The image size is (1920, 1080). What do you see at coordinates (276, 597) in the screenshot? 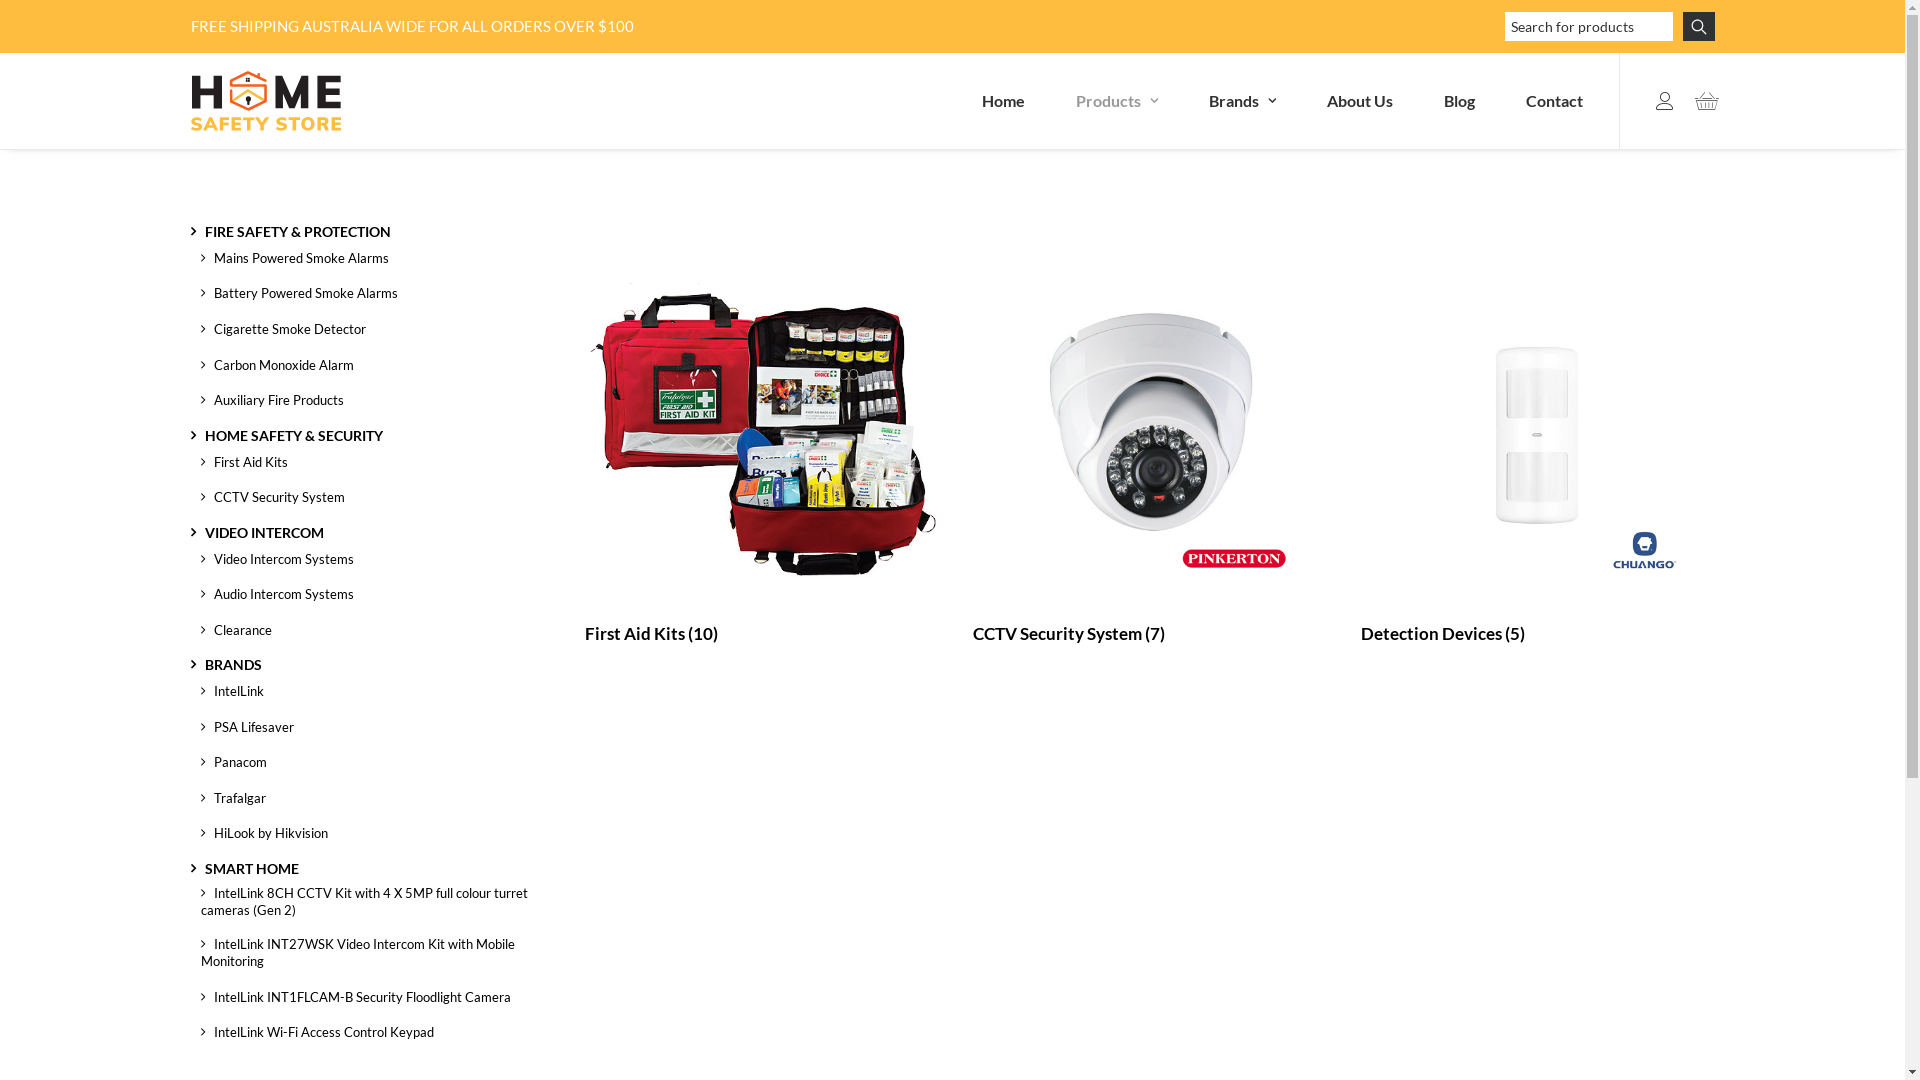
I see `Audio Intercom Systems` at bounding box center [276, 597].